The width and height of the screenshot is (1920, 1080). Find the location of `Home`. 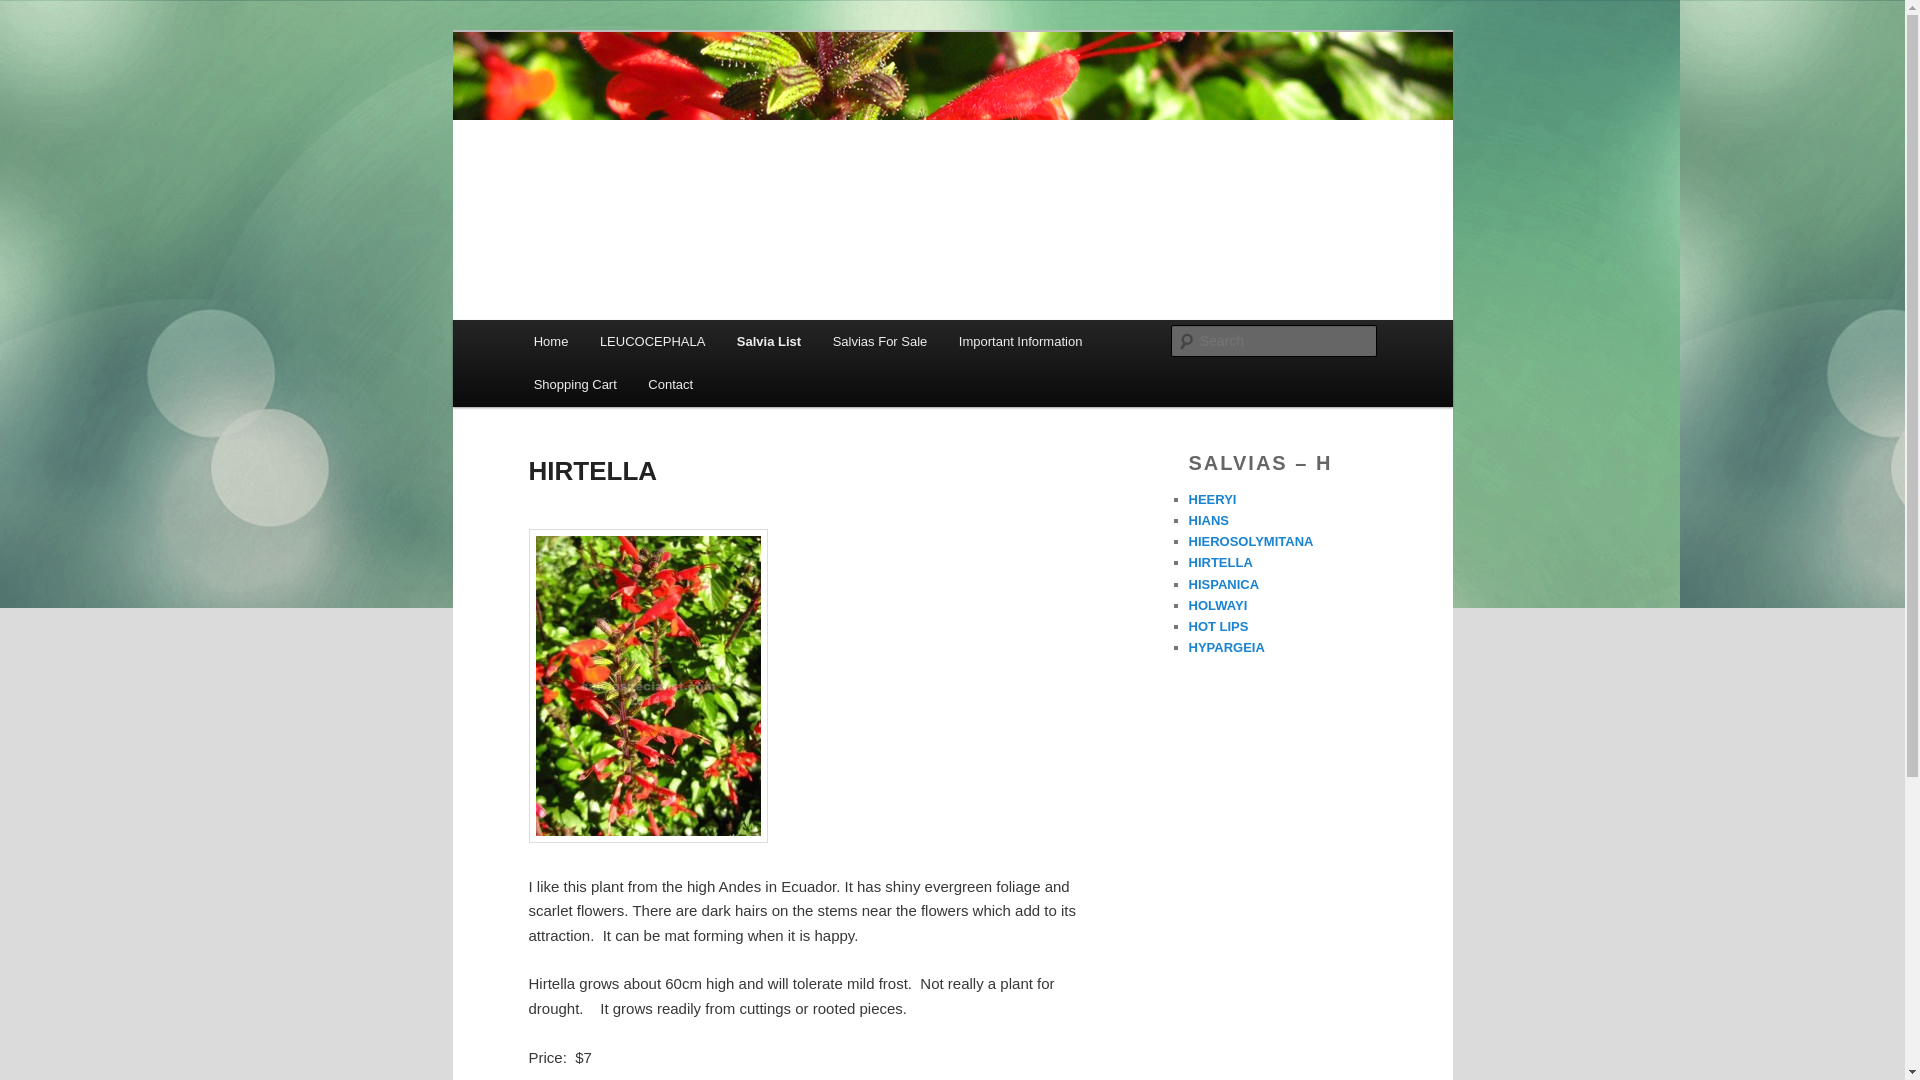

Home is located at coordinates (550, 340).